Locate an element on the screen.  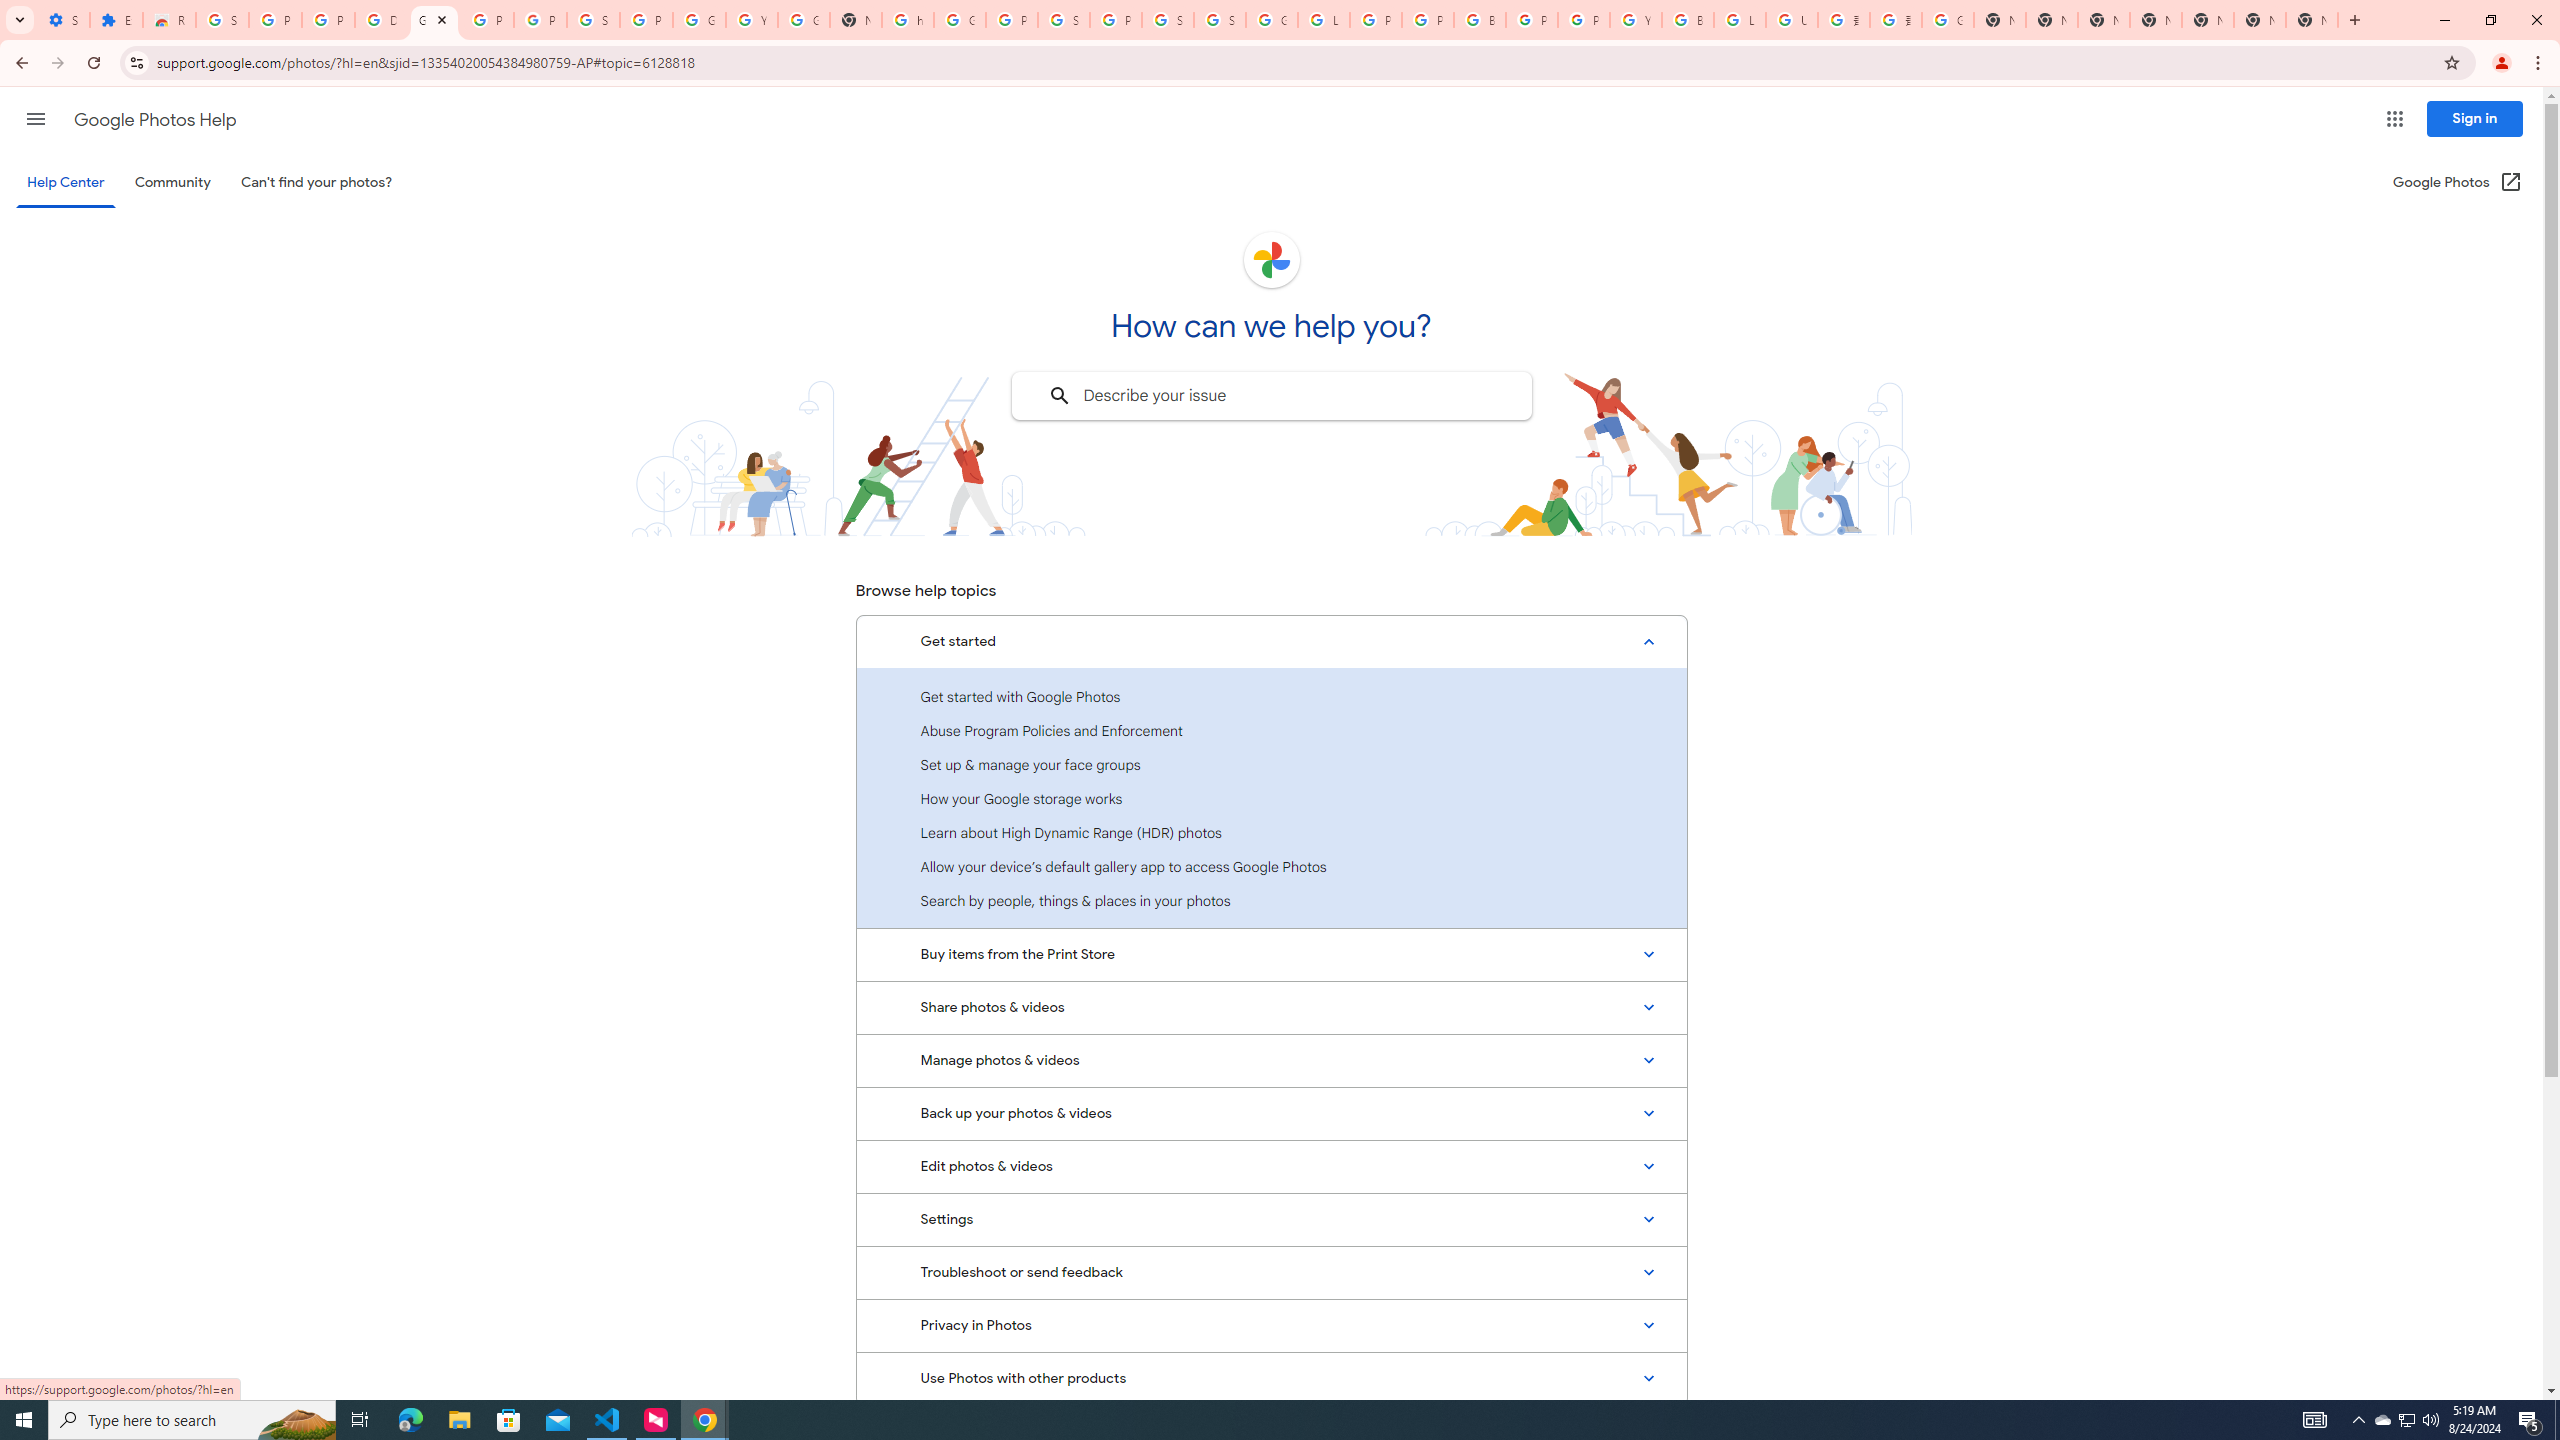
Google Images is located at coordinates (1948, 20).